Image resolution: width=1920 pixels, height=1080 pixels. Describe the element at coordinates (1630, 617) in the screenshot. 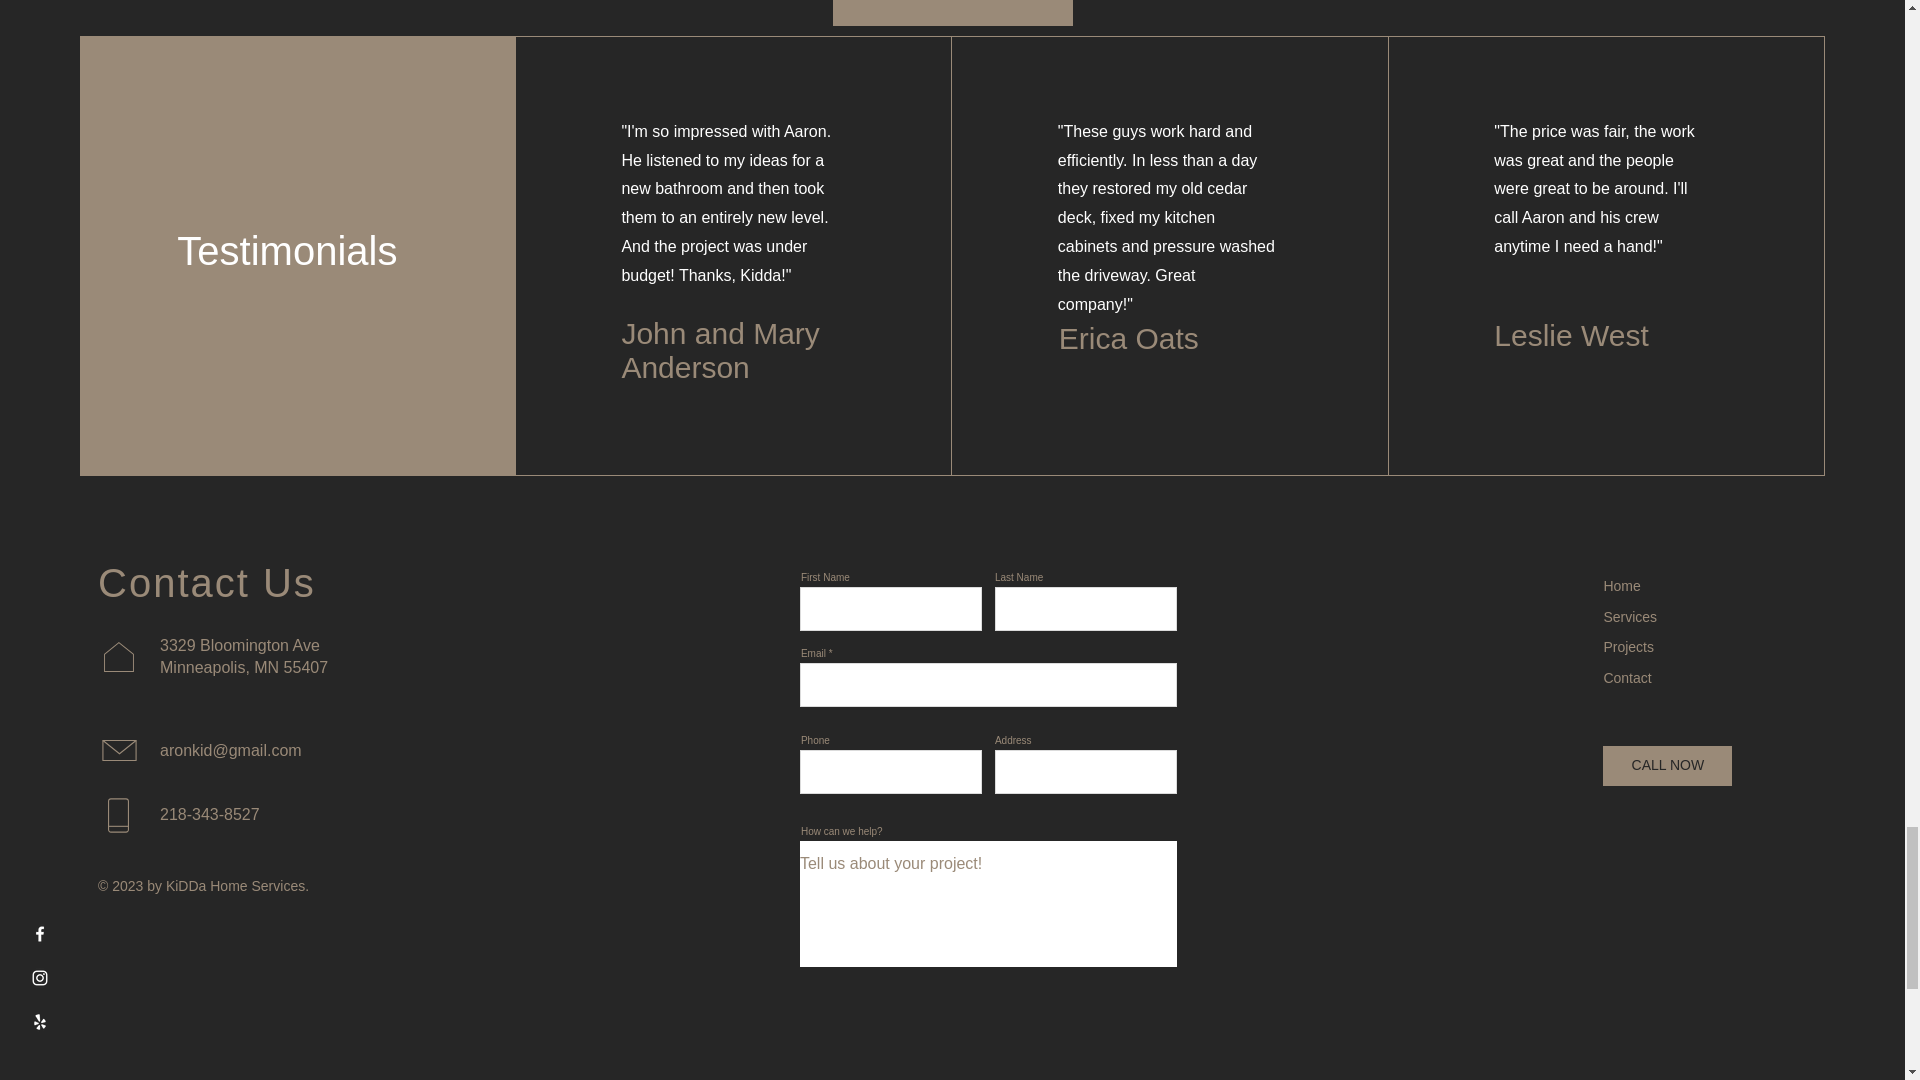

I see `Services` at that location.